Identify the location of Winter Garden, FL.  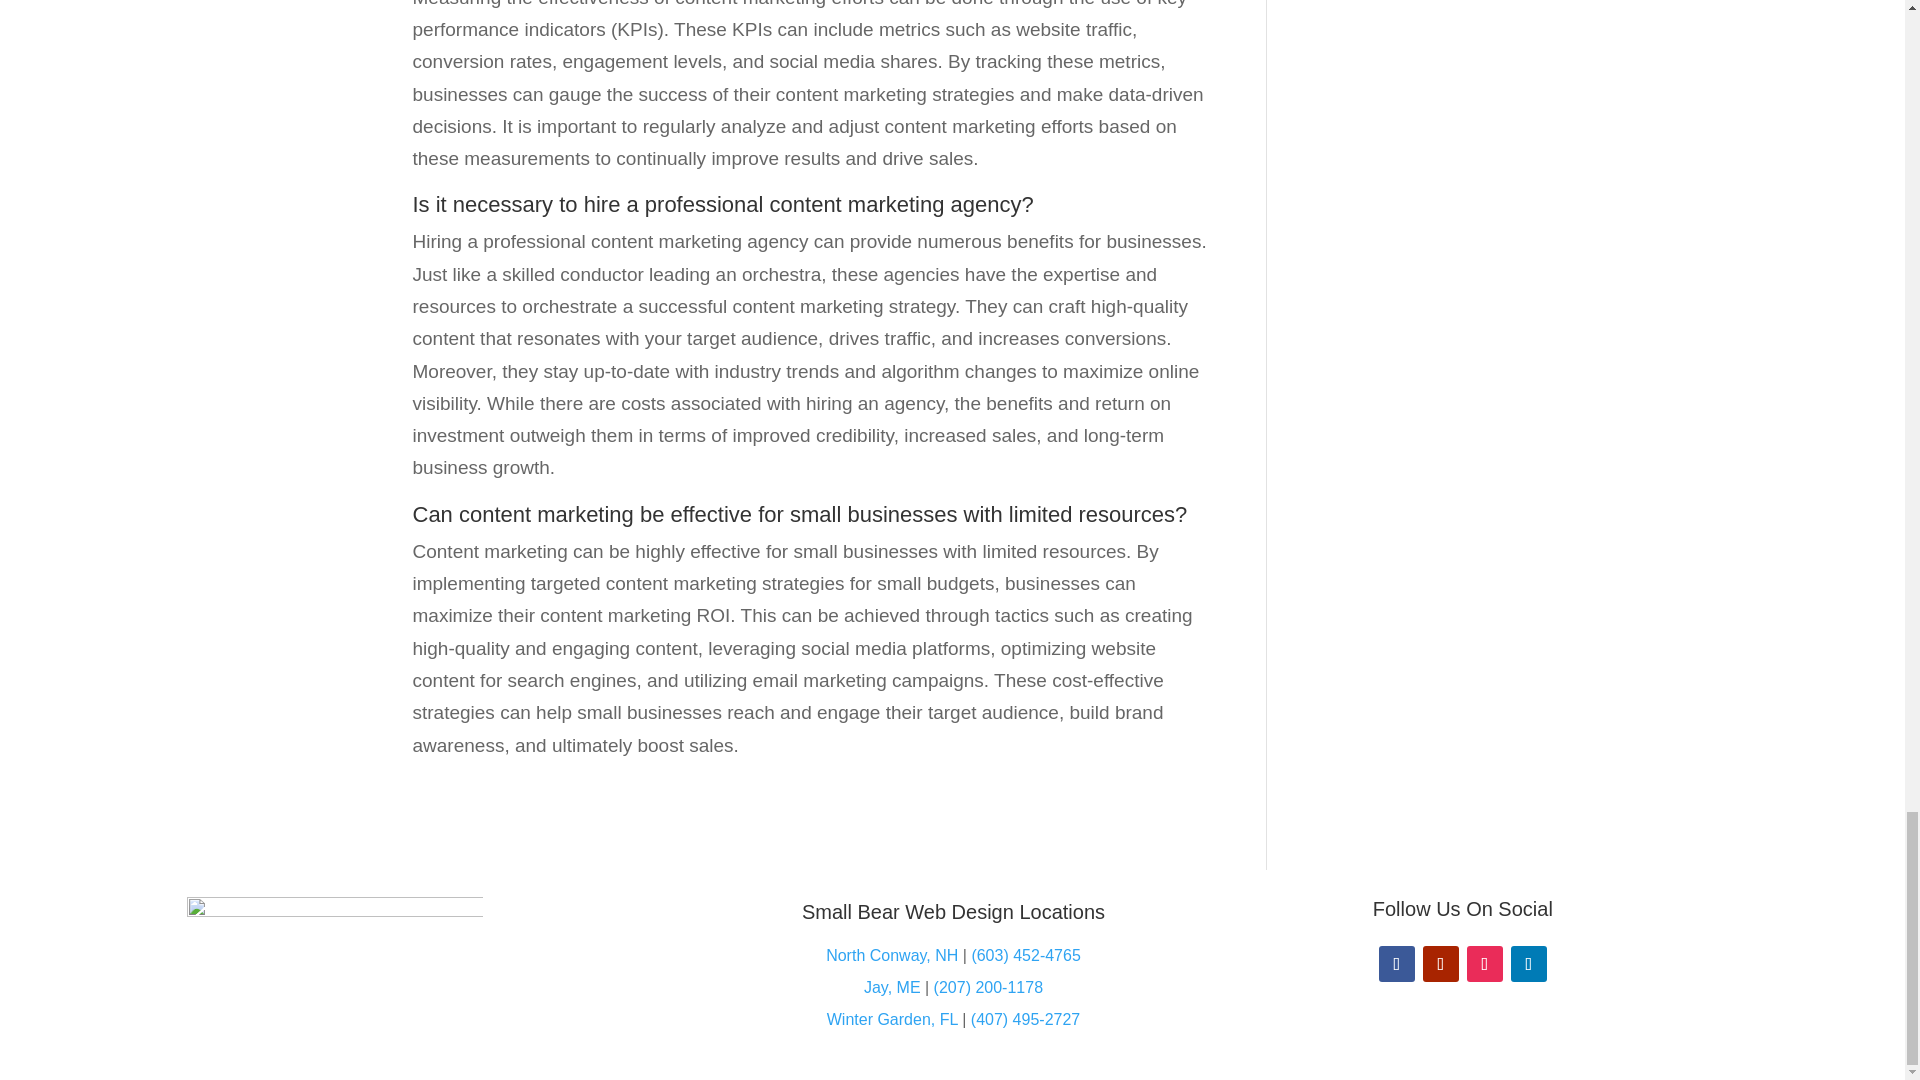
(892, 1019).